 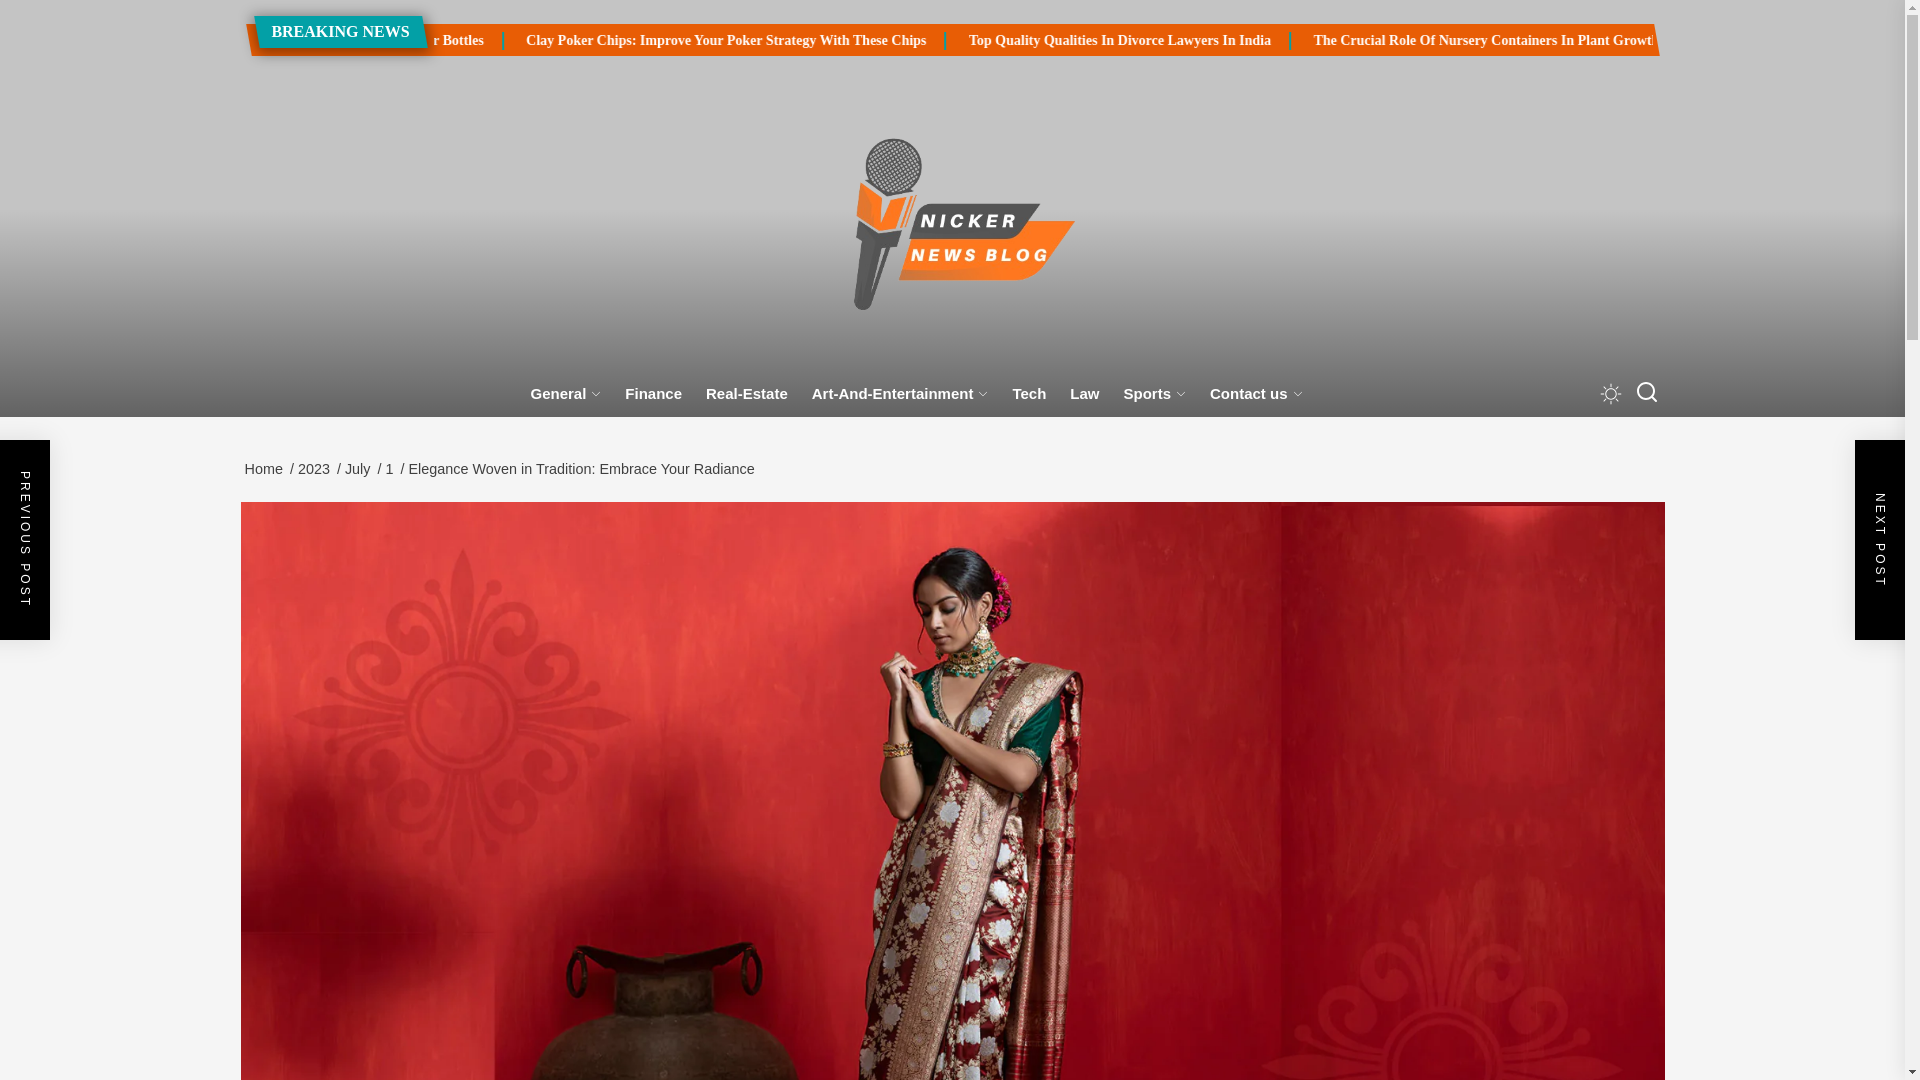 I want to click on Law, so click(x=1084, y=394).